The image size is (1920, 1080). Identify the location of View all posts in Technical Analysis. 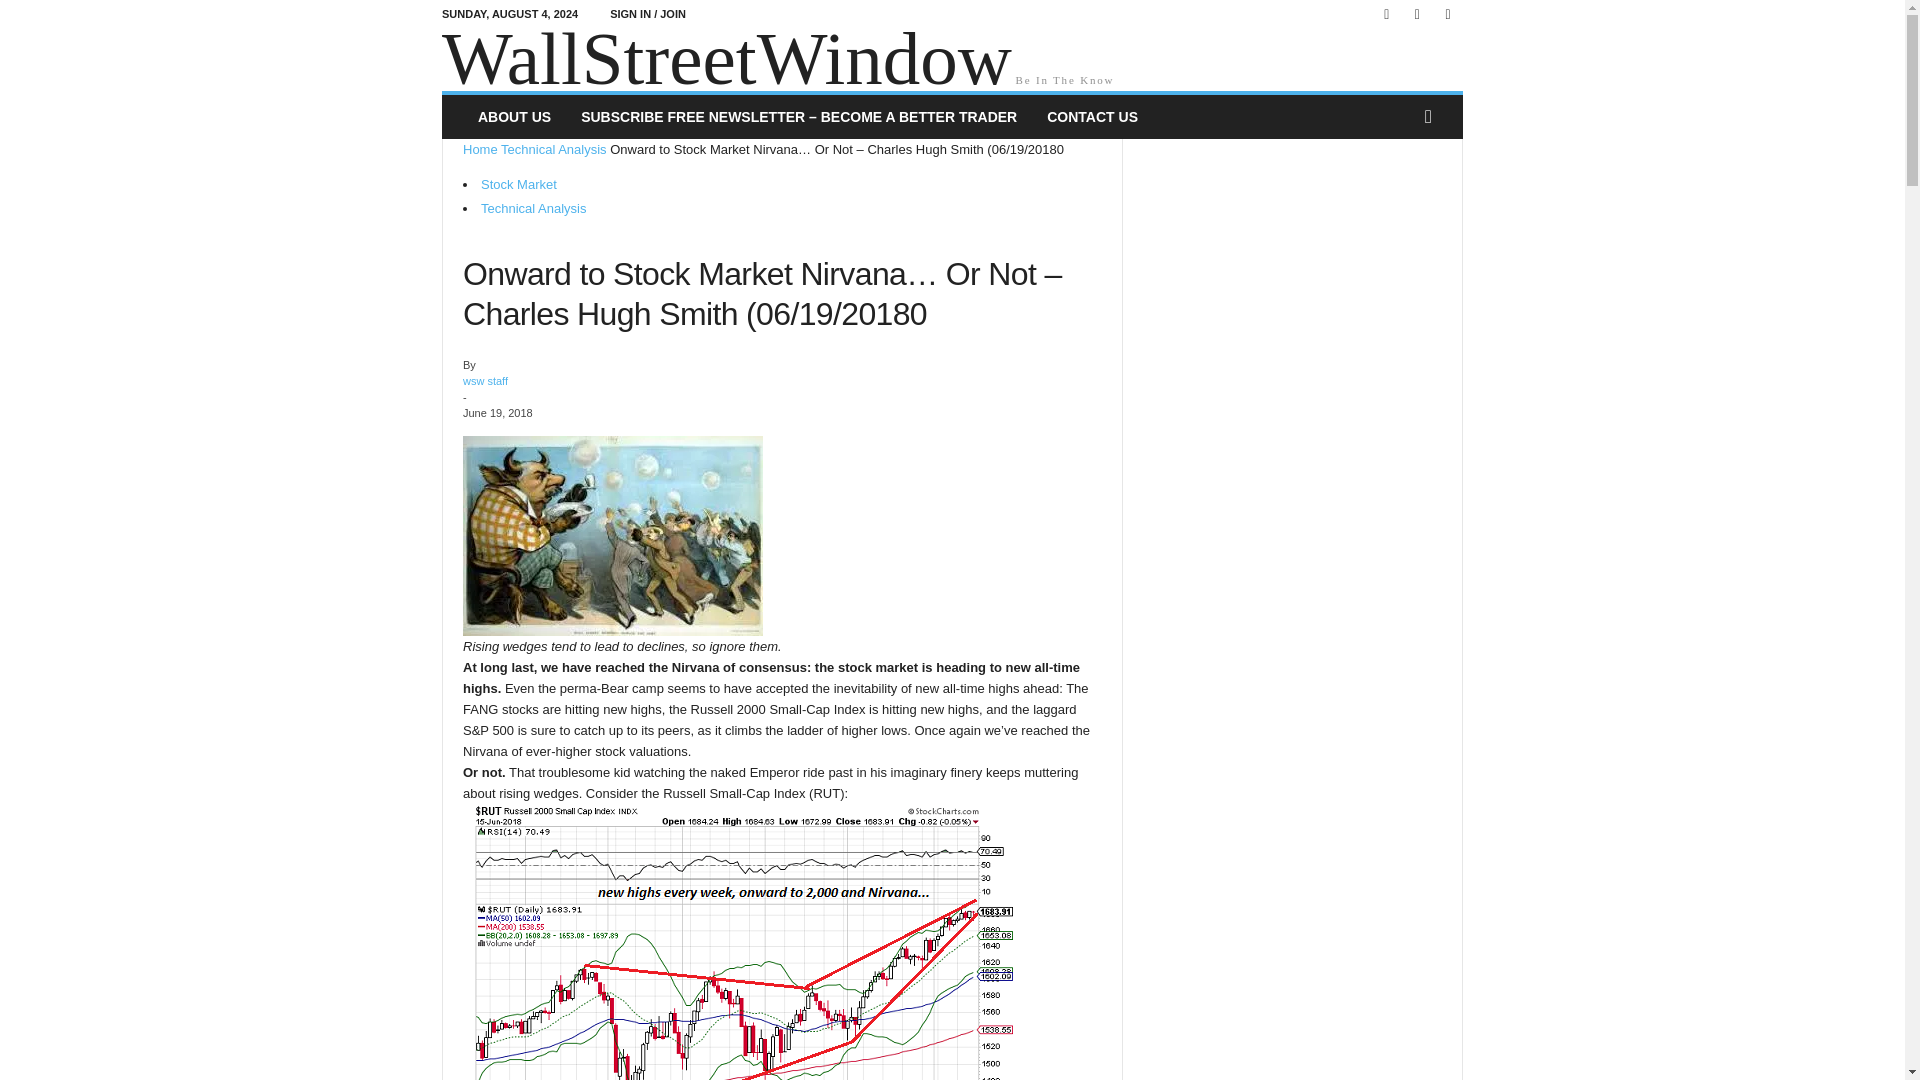
(554, 148).